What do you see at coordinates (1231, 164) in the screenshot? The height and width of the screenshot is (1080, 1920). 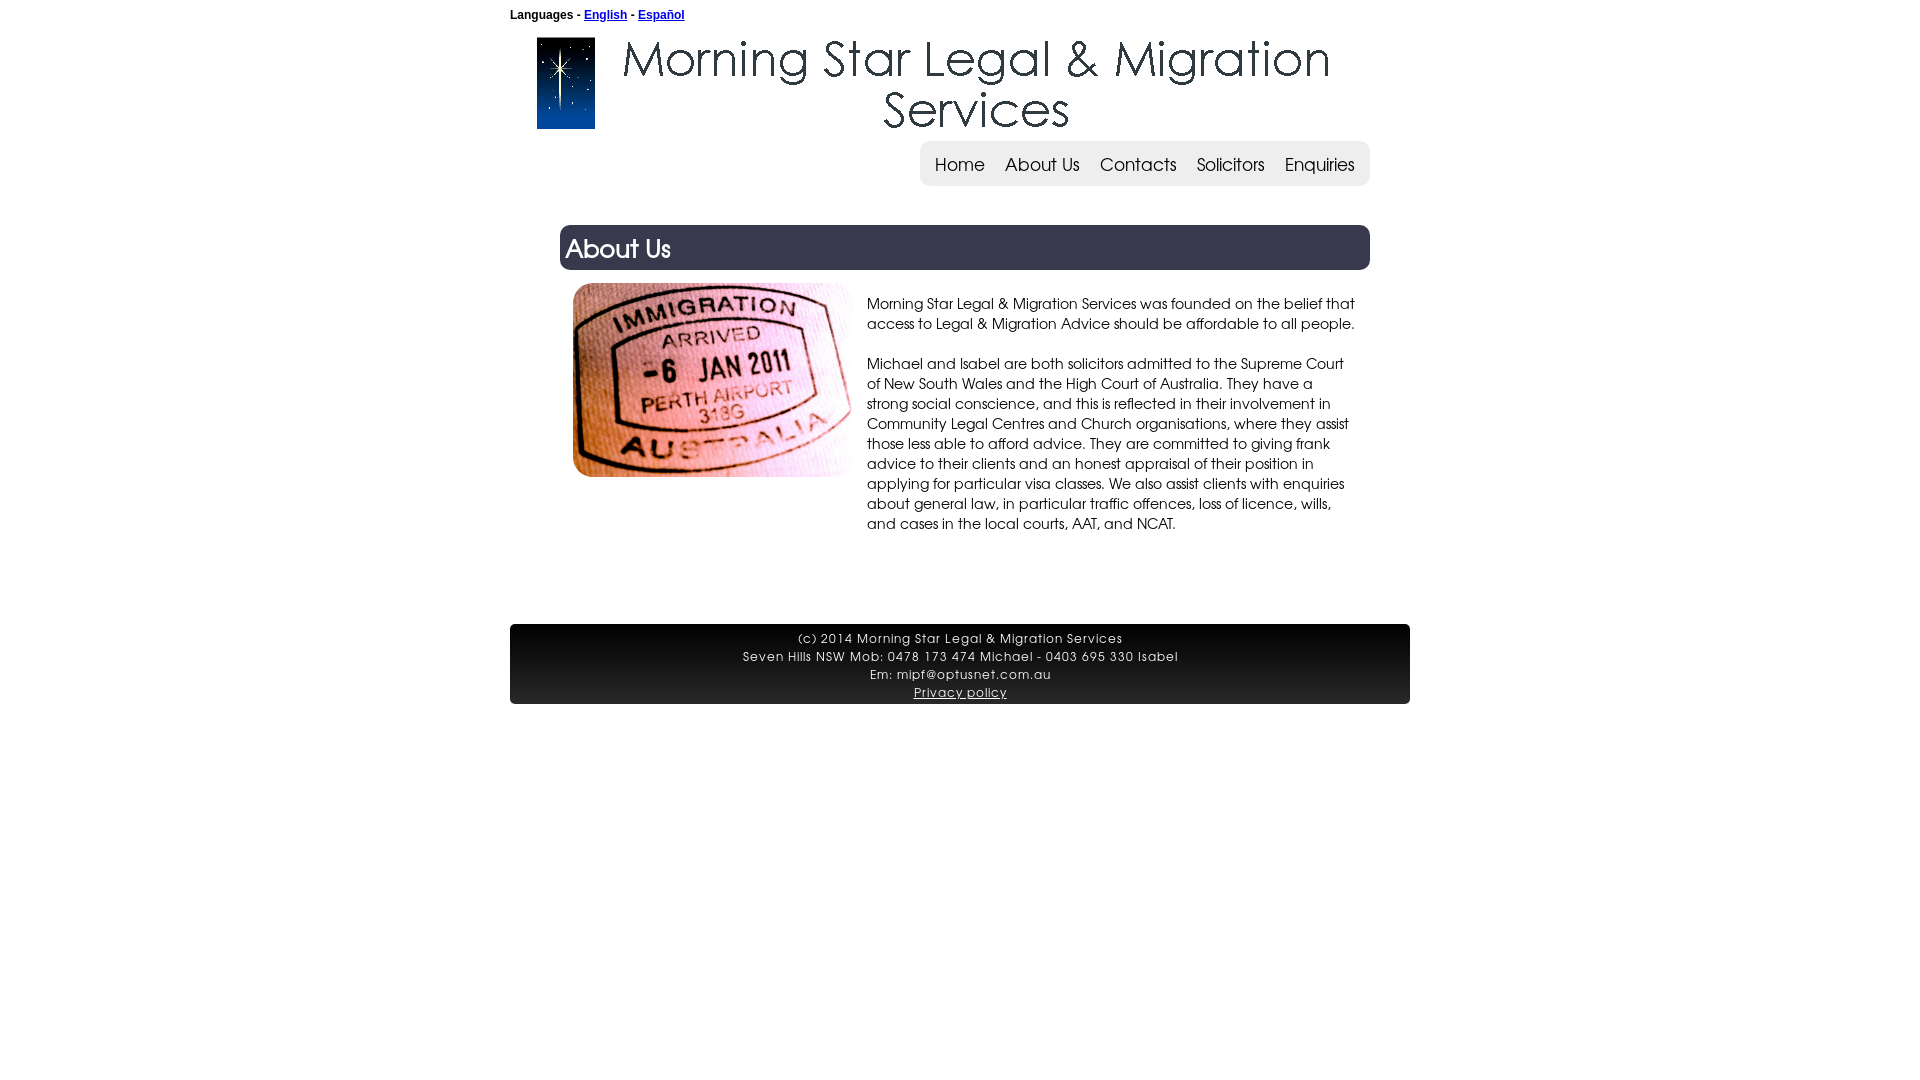 I see `Solicitors` at bounding box center [1231, 164].